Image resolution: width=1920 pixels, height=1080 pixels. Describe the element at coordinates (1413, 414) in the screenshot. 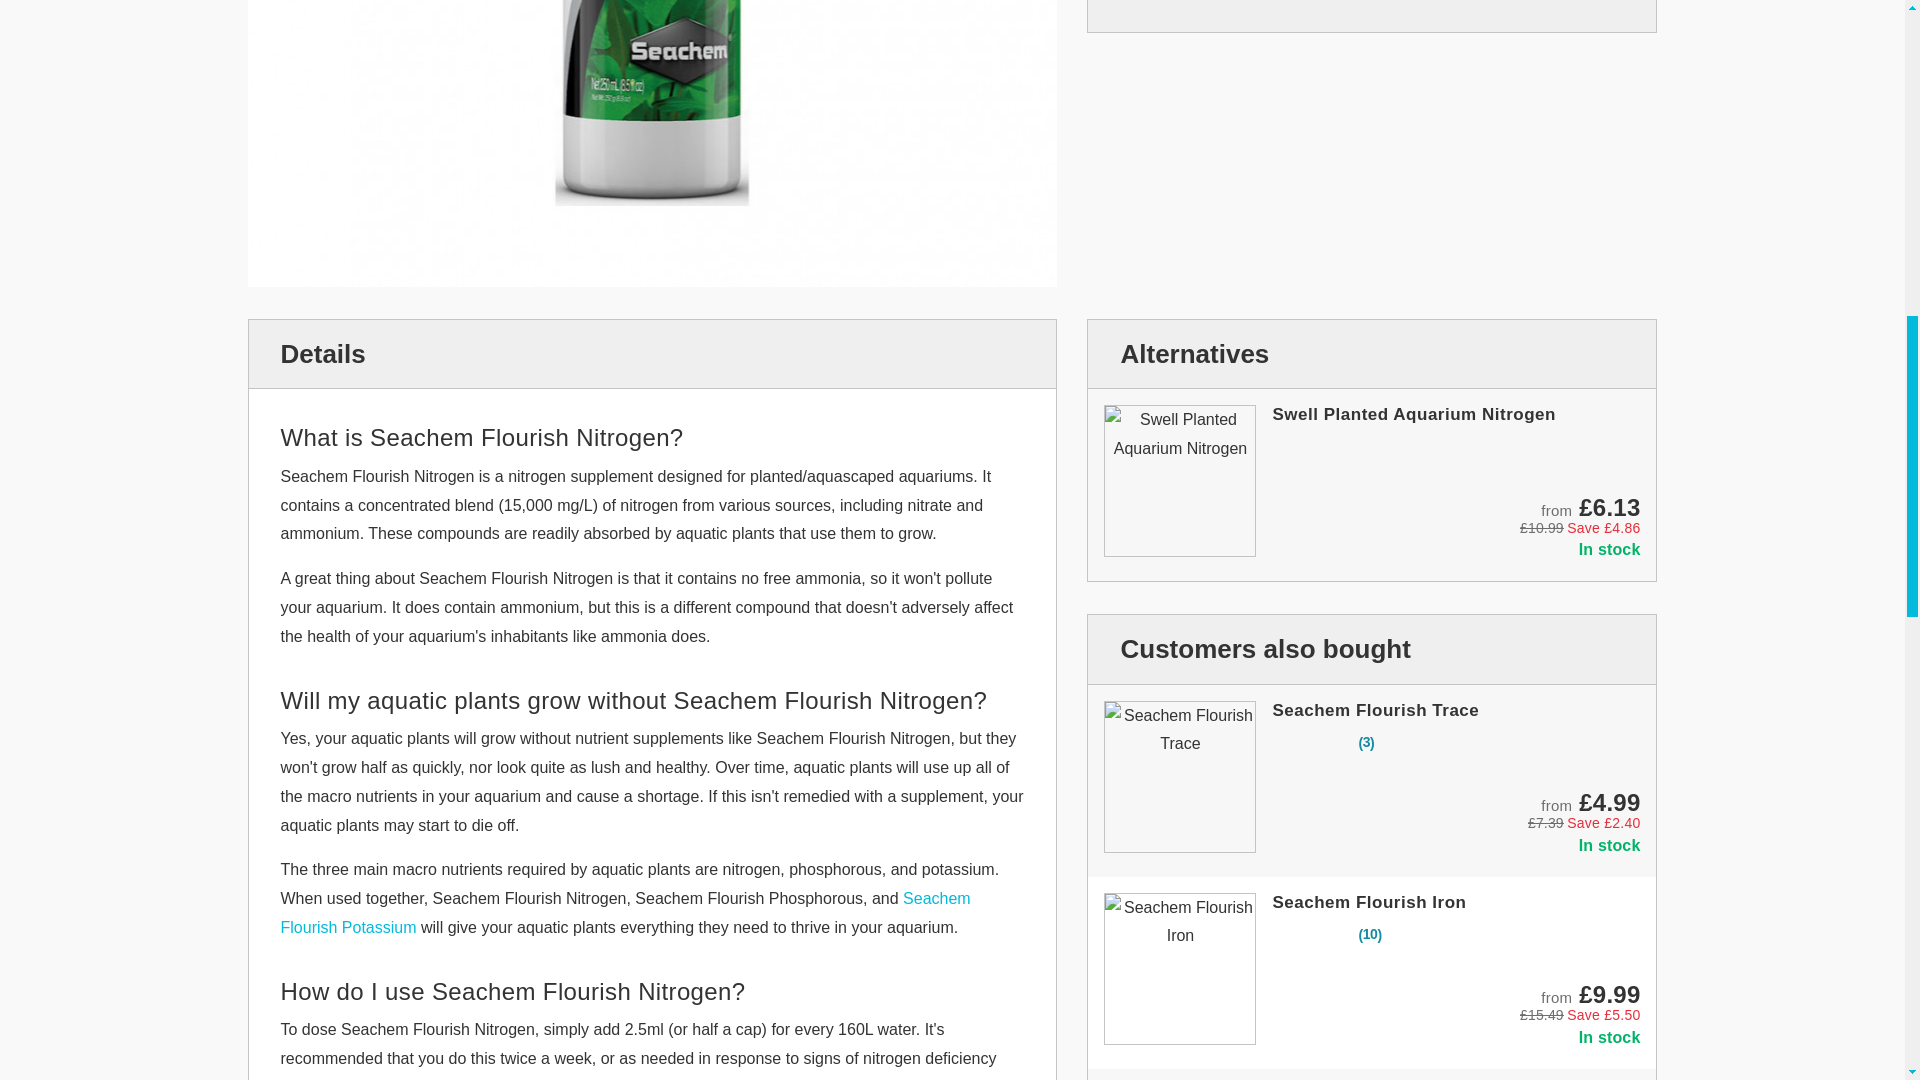

I see `Swell Planted Aquarium Nitrogen` at that location.